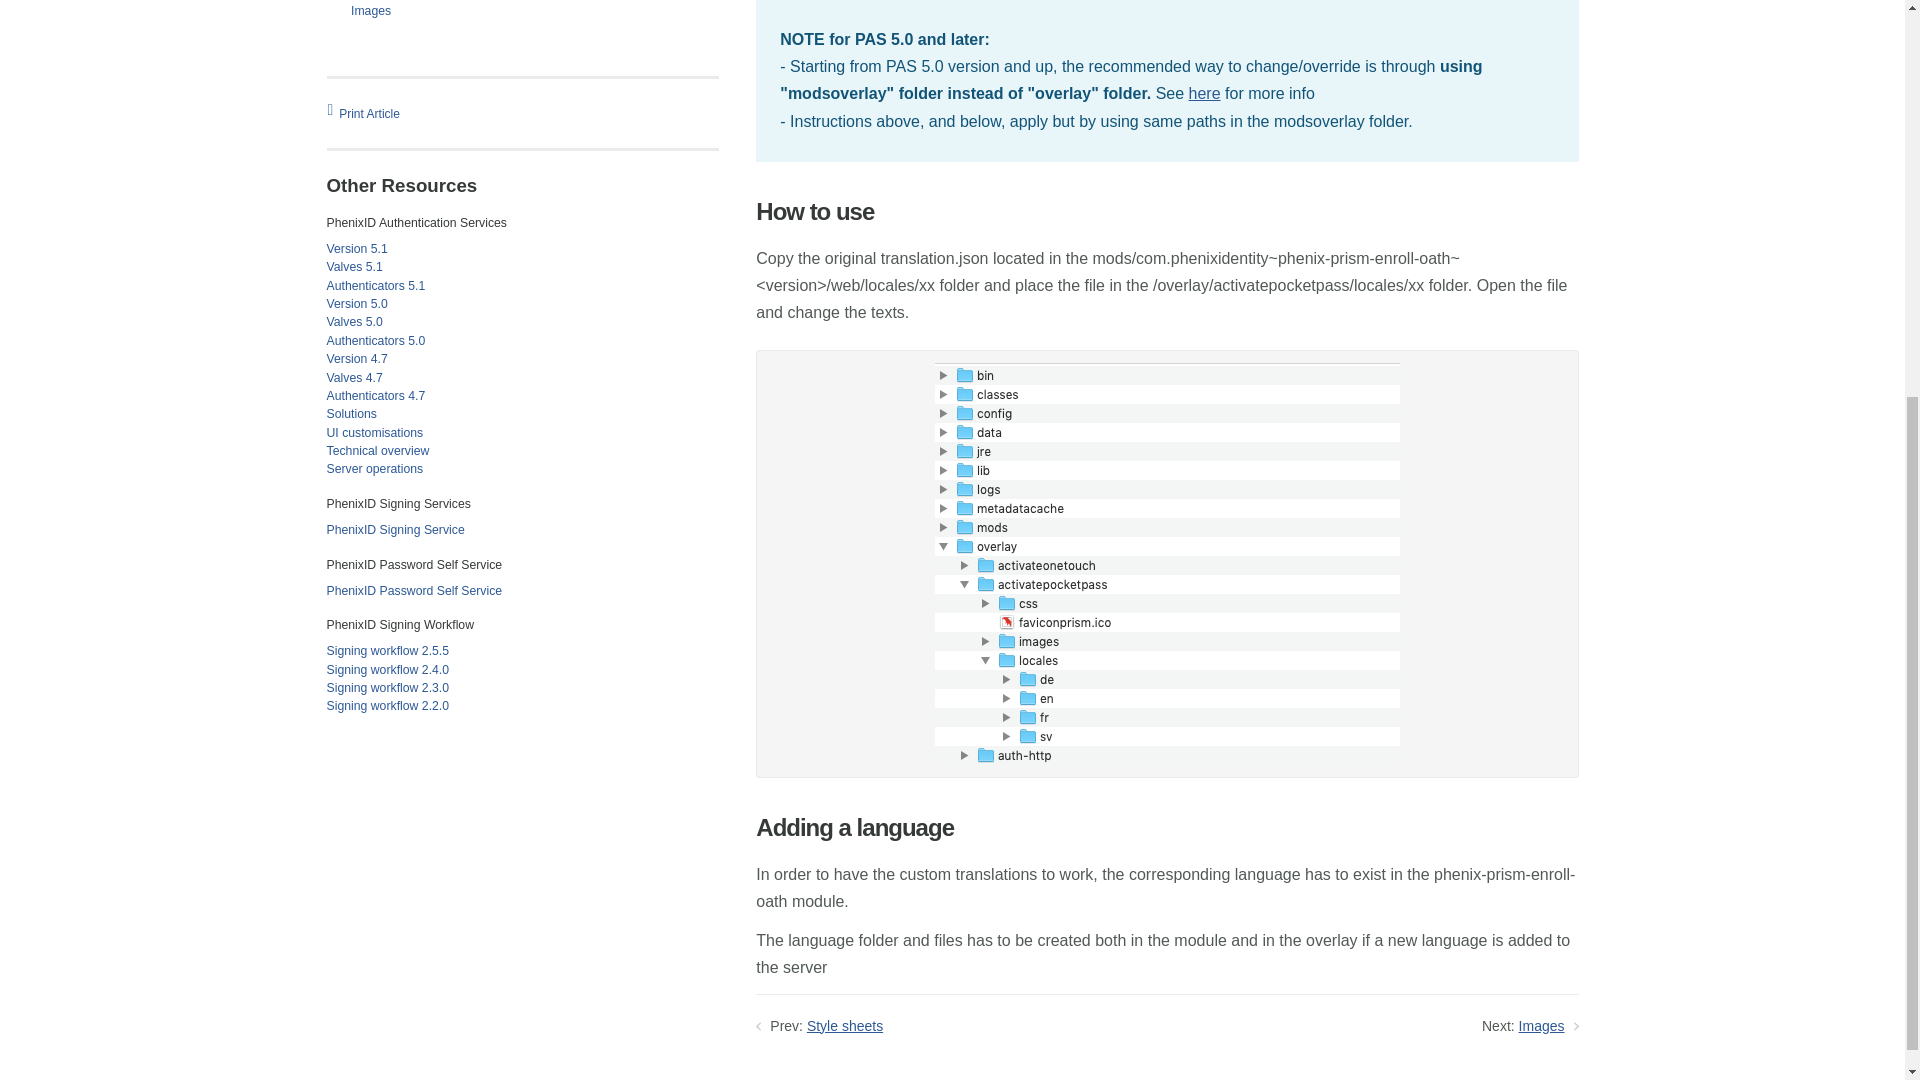 This screenshot has width=1920, height=1080. What do you see at coordinates (375, 340) in the screenshot?
I see `Authenticators 5.0` at bounding box center [375, 340].